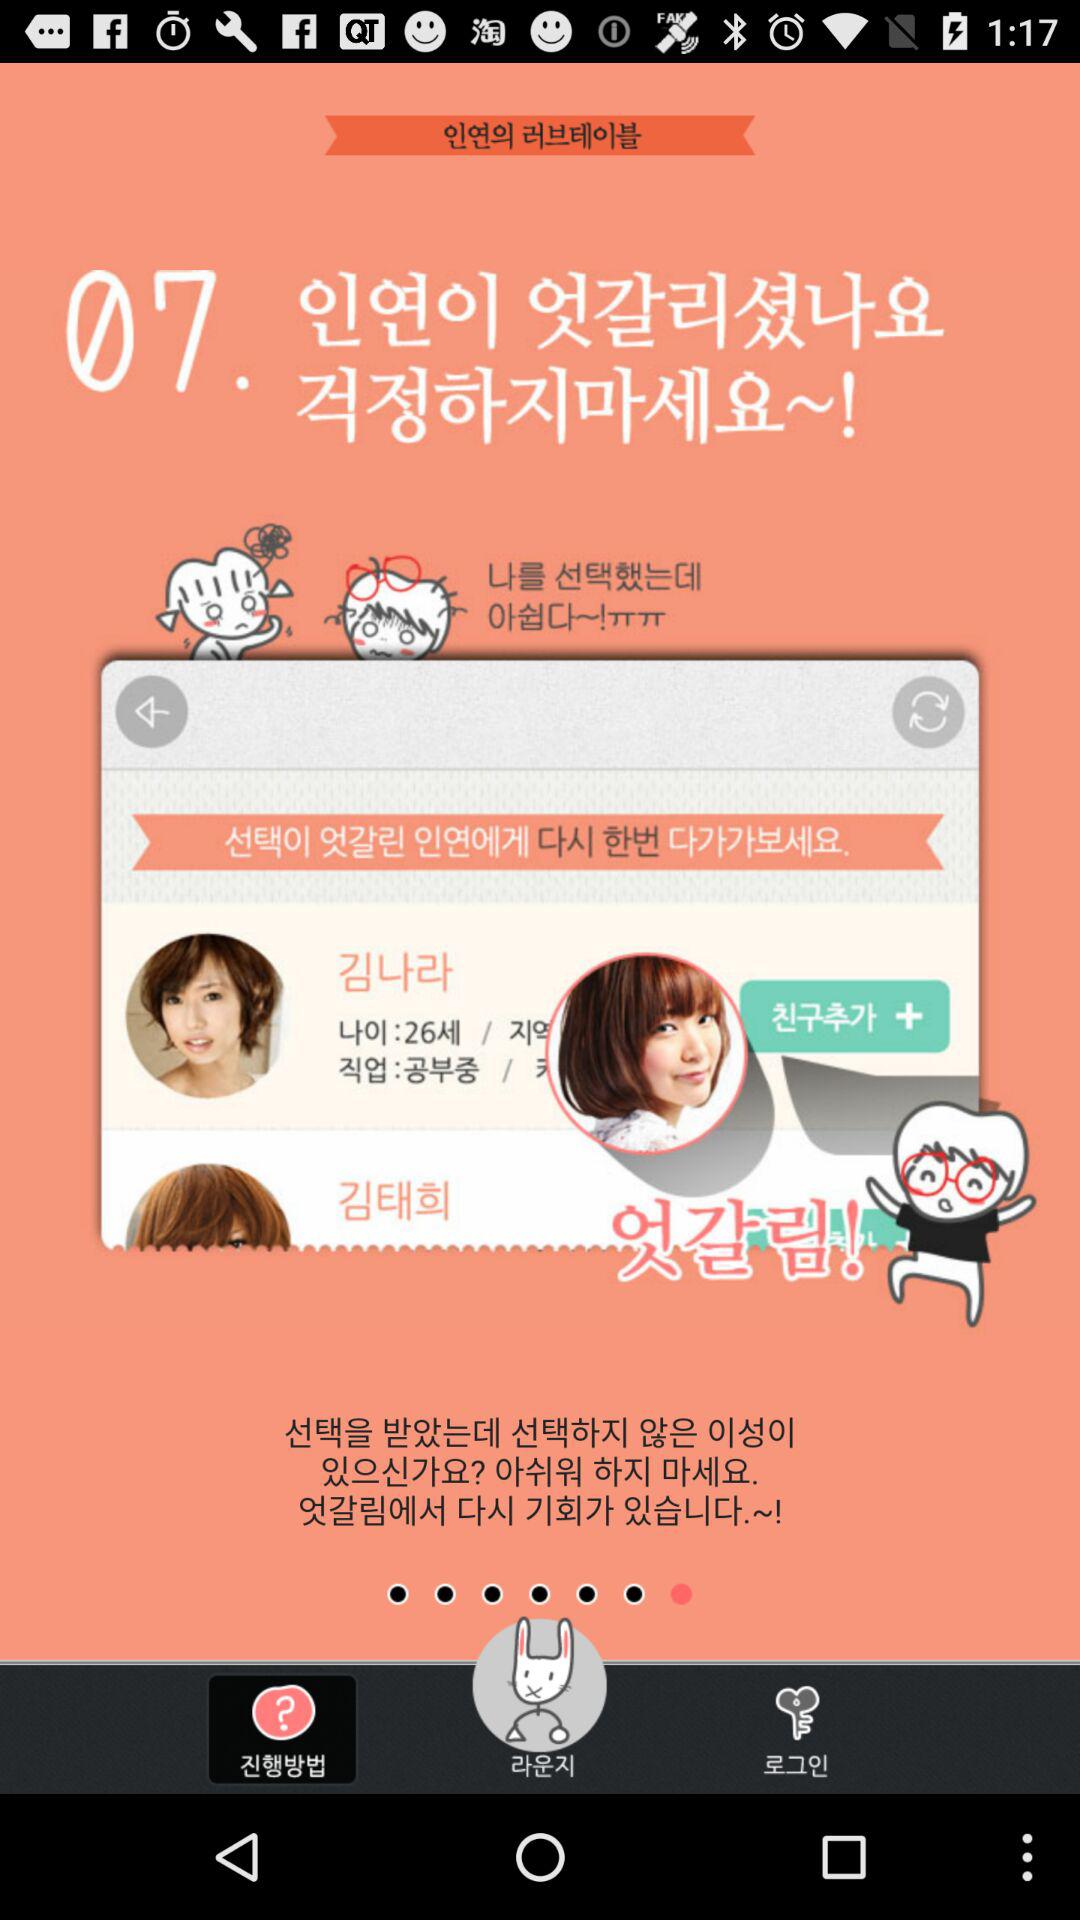 The height and width of the screenshot is (1920, 1080). Describe the element at coordinates (586, 1594) in the screenshot. I see `go to the fifth page` at that location.